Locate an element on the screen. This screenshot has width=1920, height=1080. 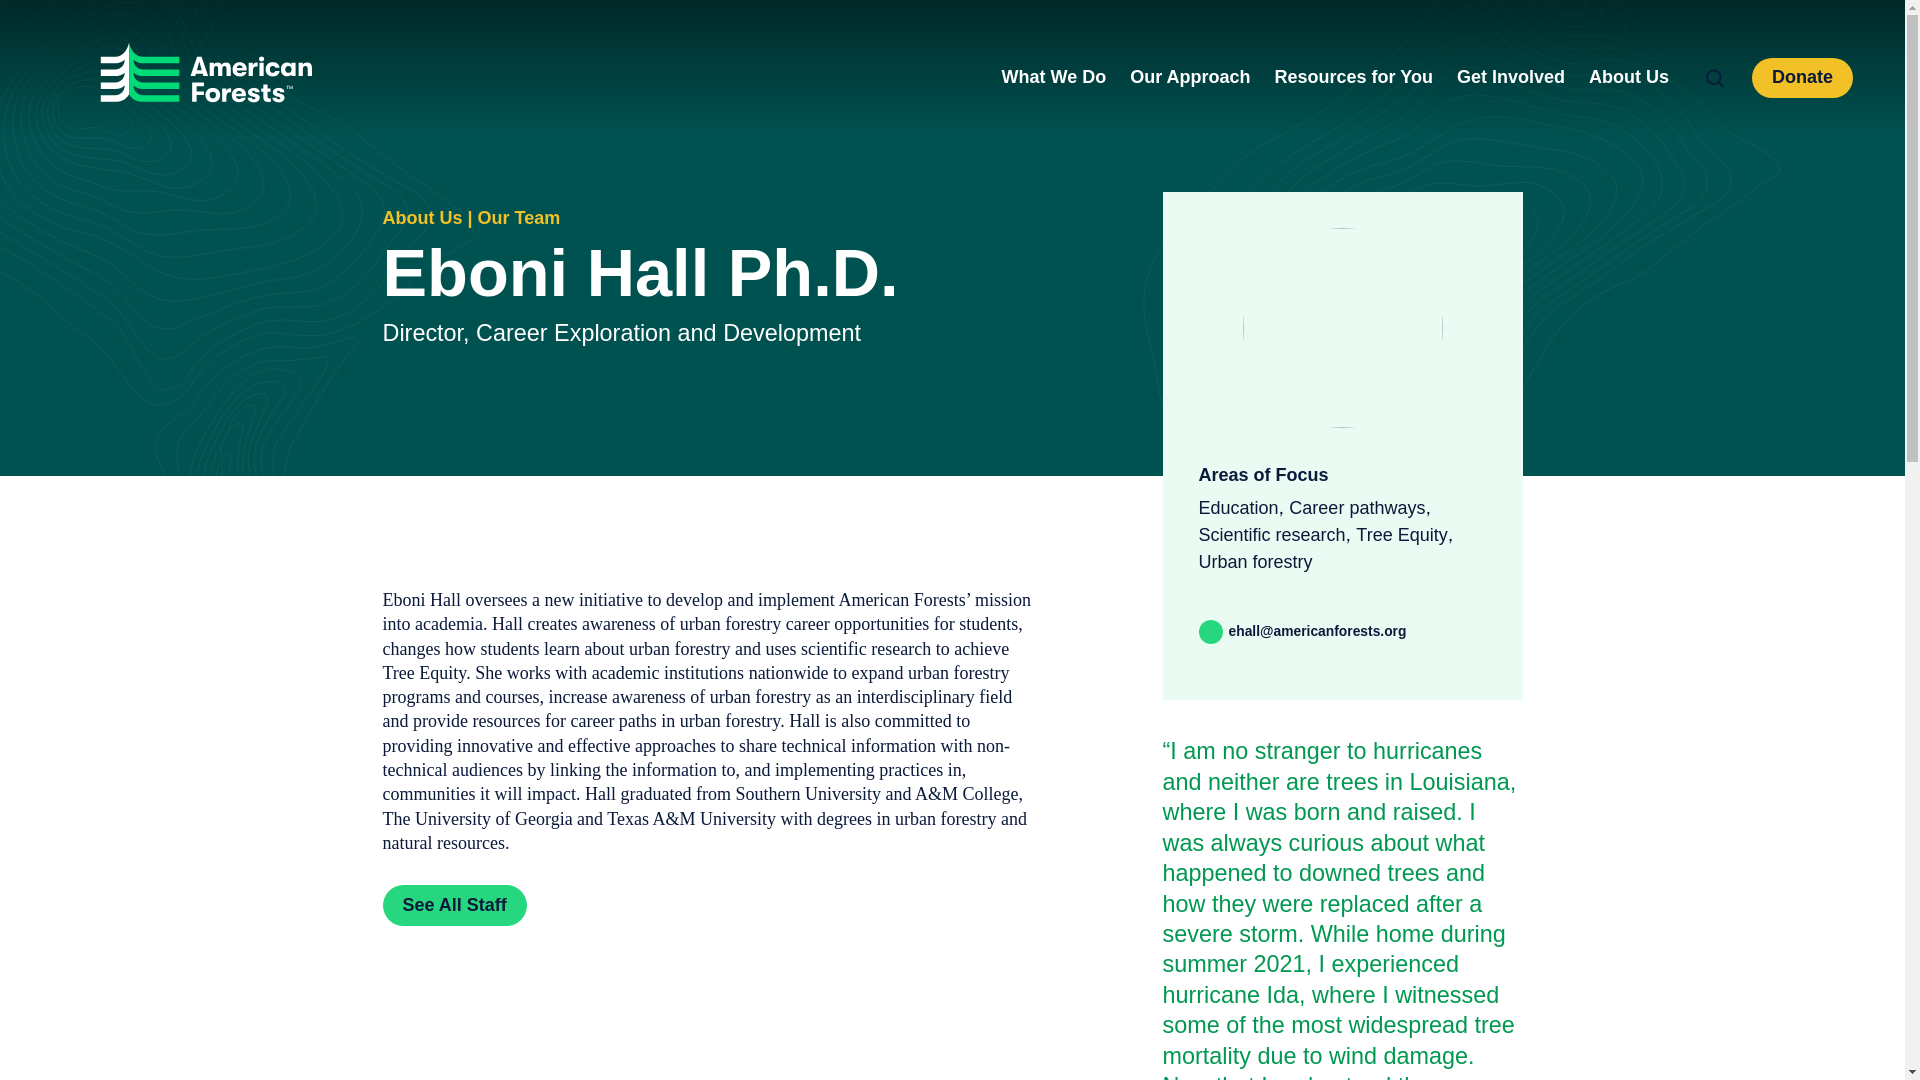
Our Approach is located at coordinates (1190, 76).